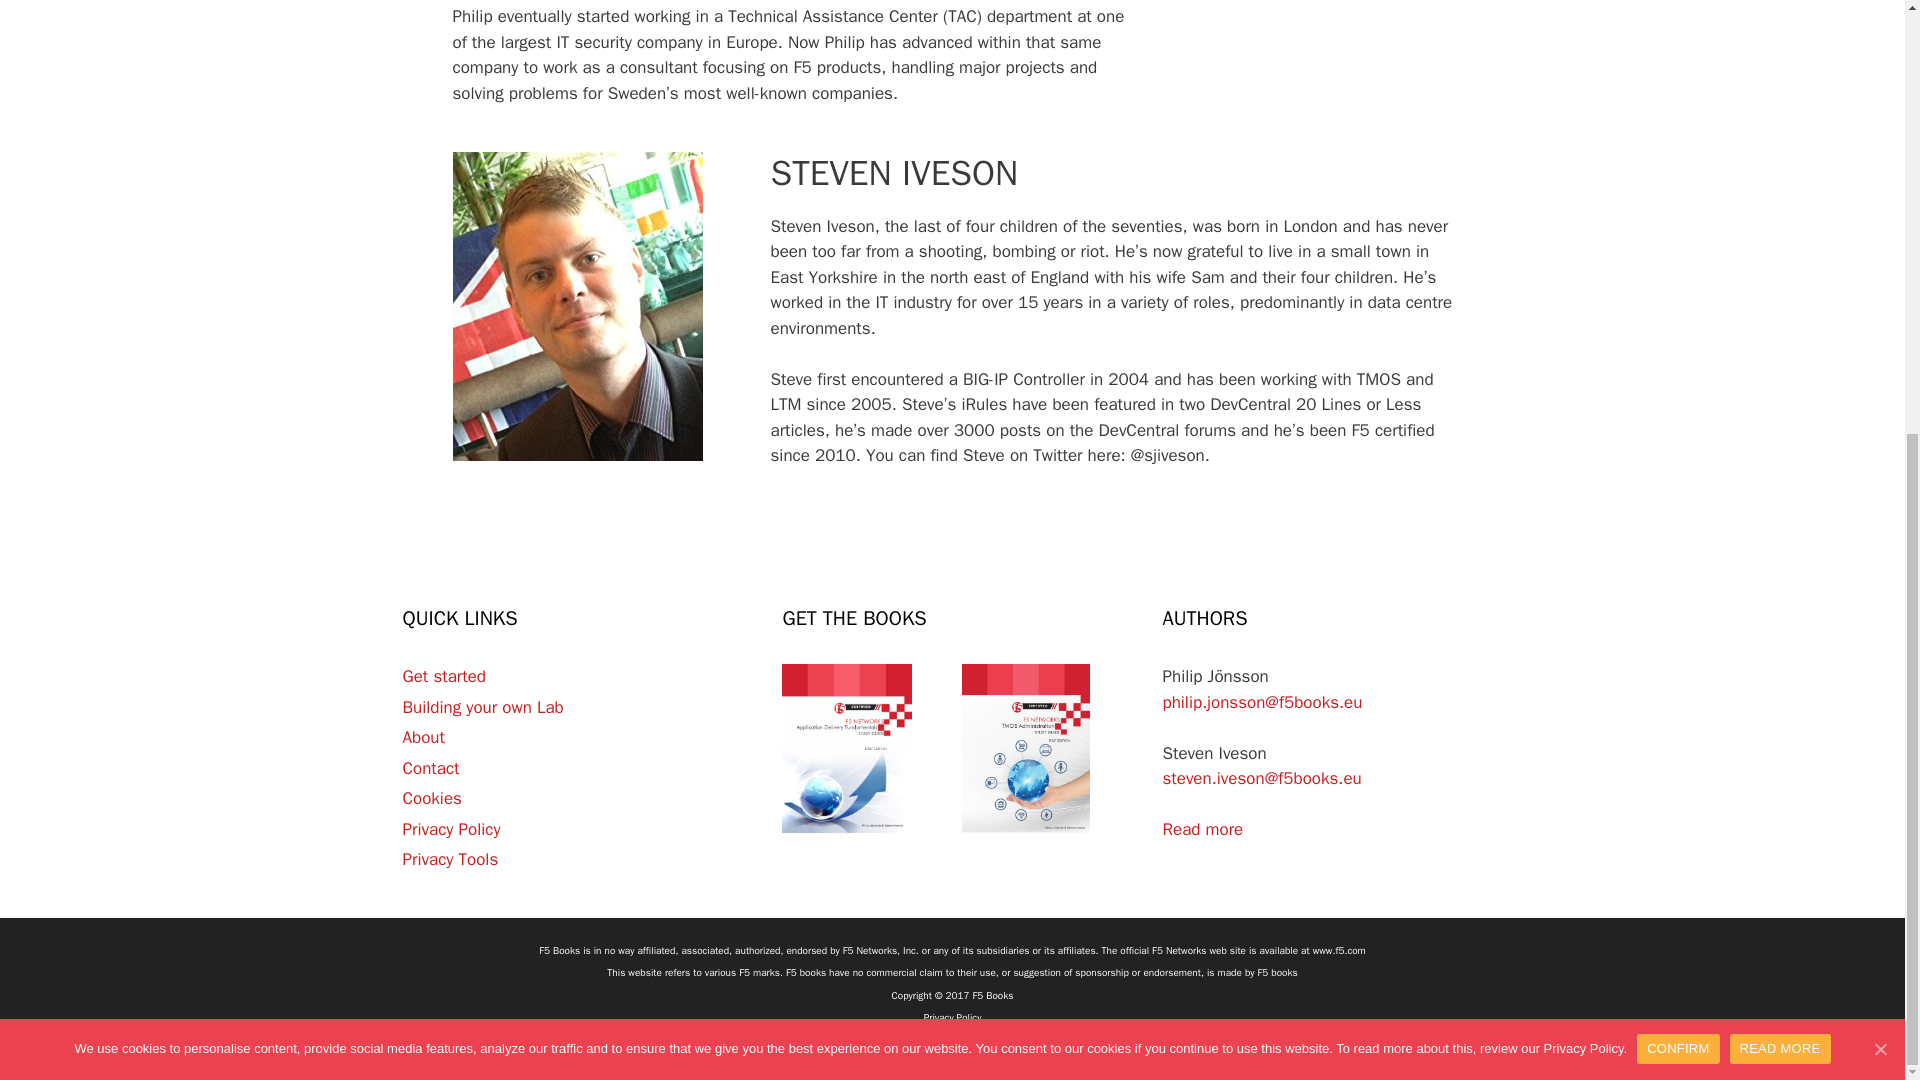  What do you see at coordinates (952, 1016) in the screenshot?
I see `Privacy Policy` at bounding box center [952, 1016].